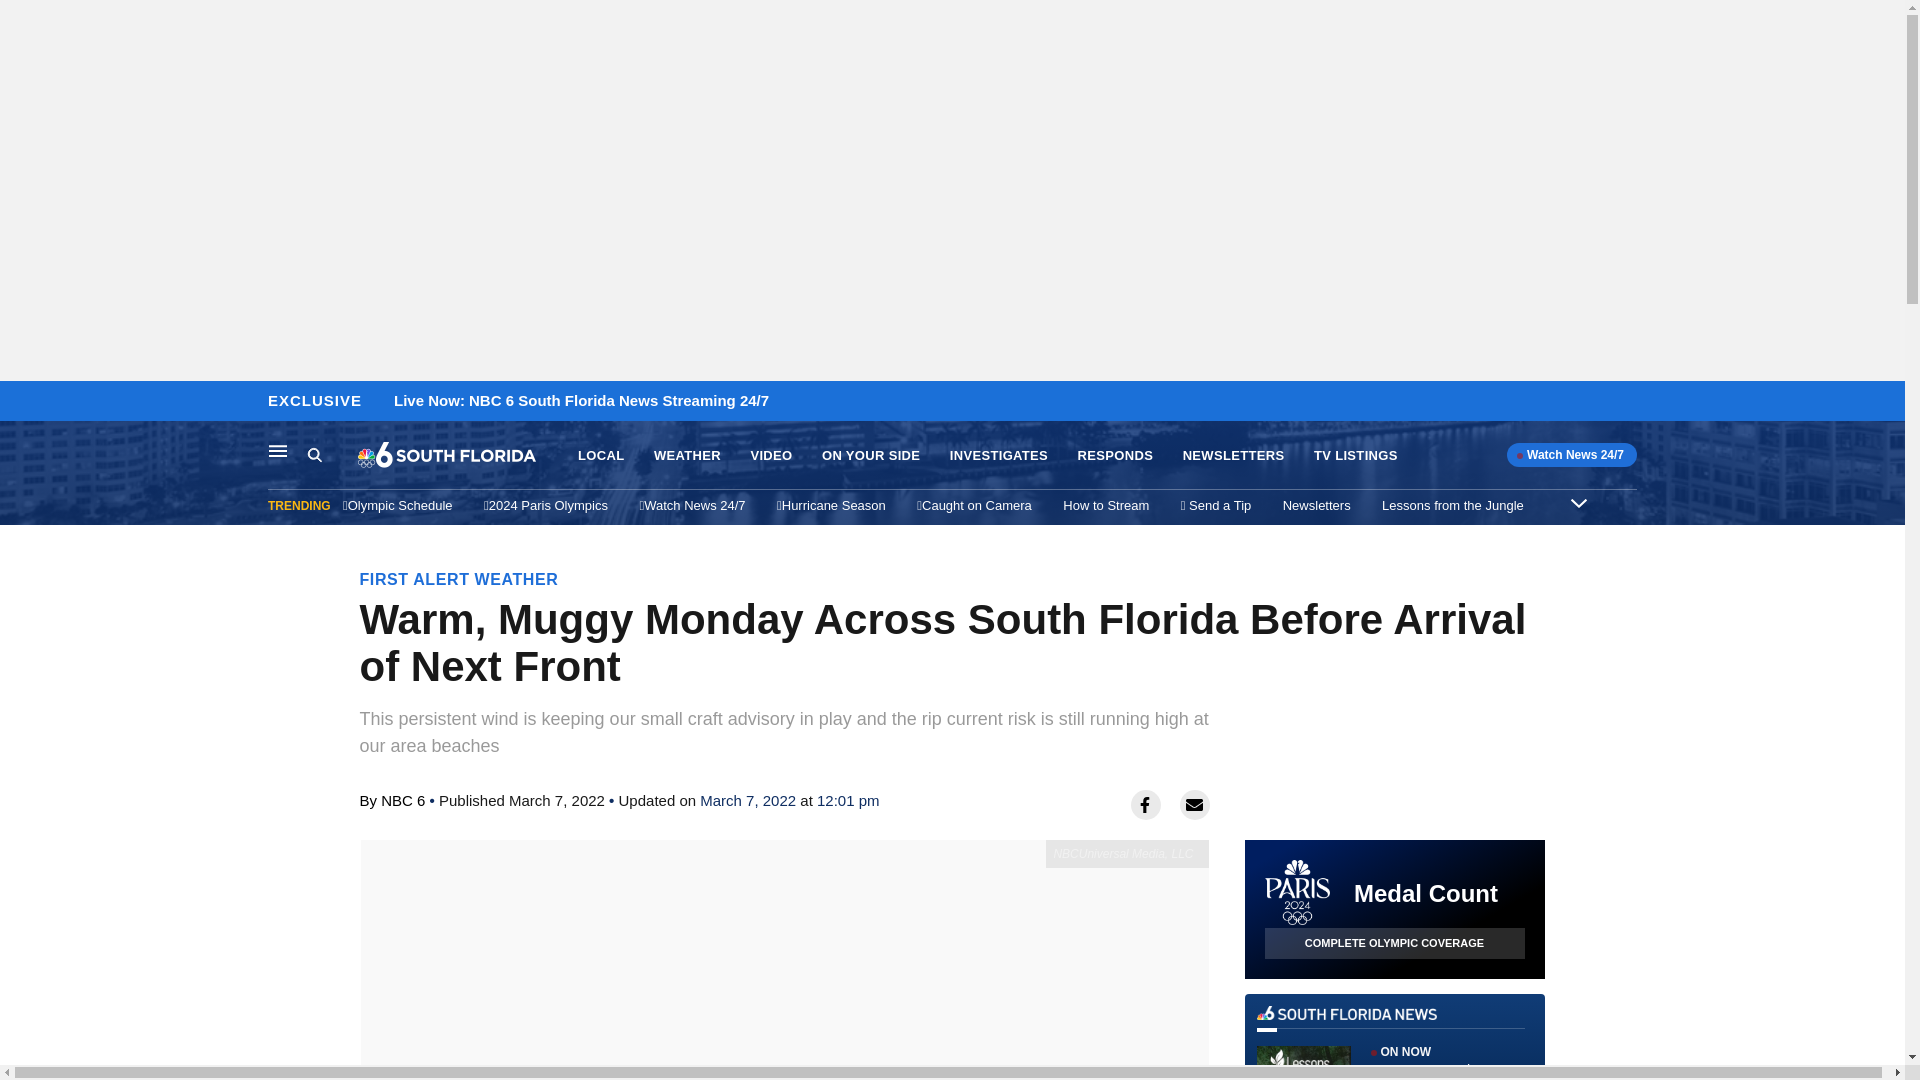  I want to click on Lessons from the Jungle, so click(1453, 505).